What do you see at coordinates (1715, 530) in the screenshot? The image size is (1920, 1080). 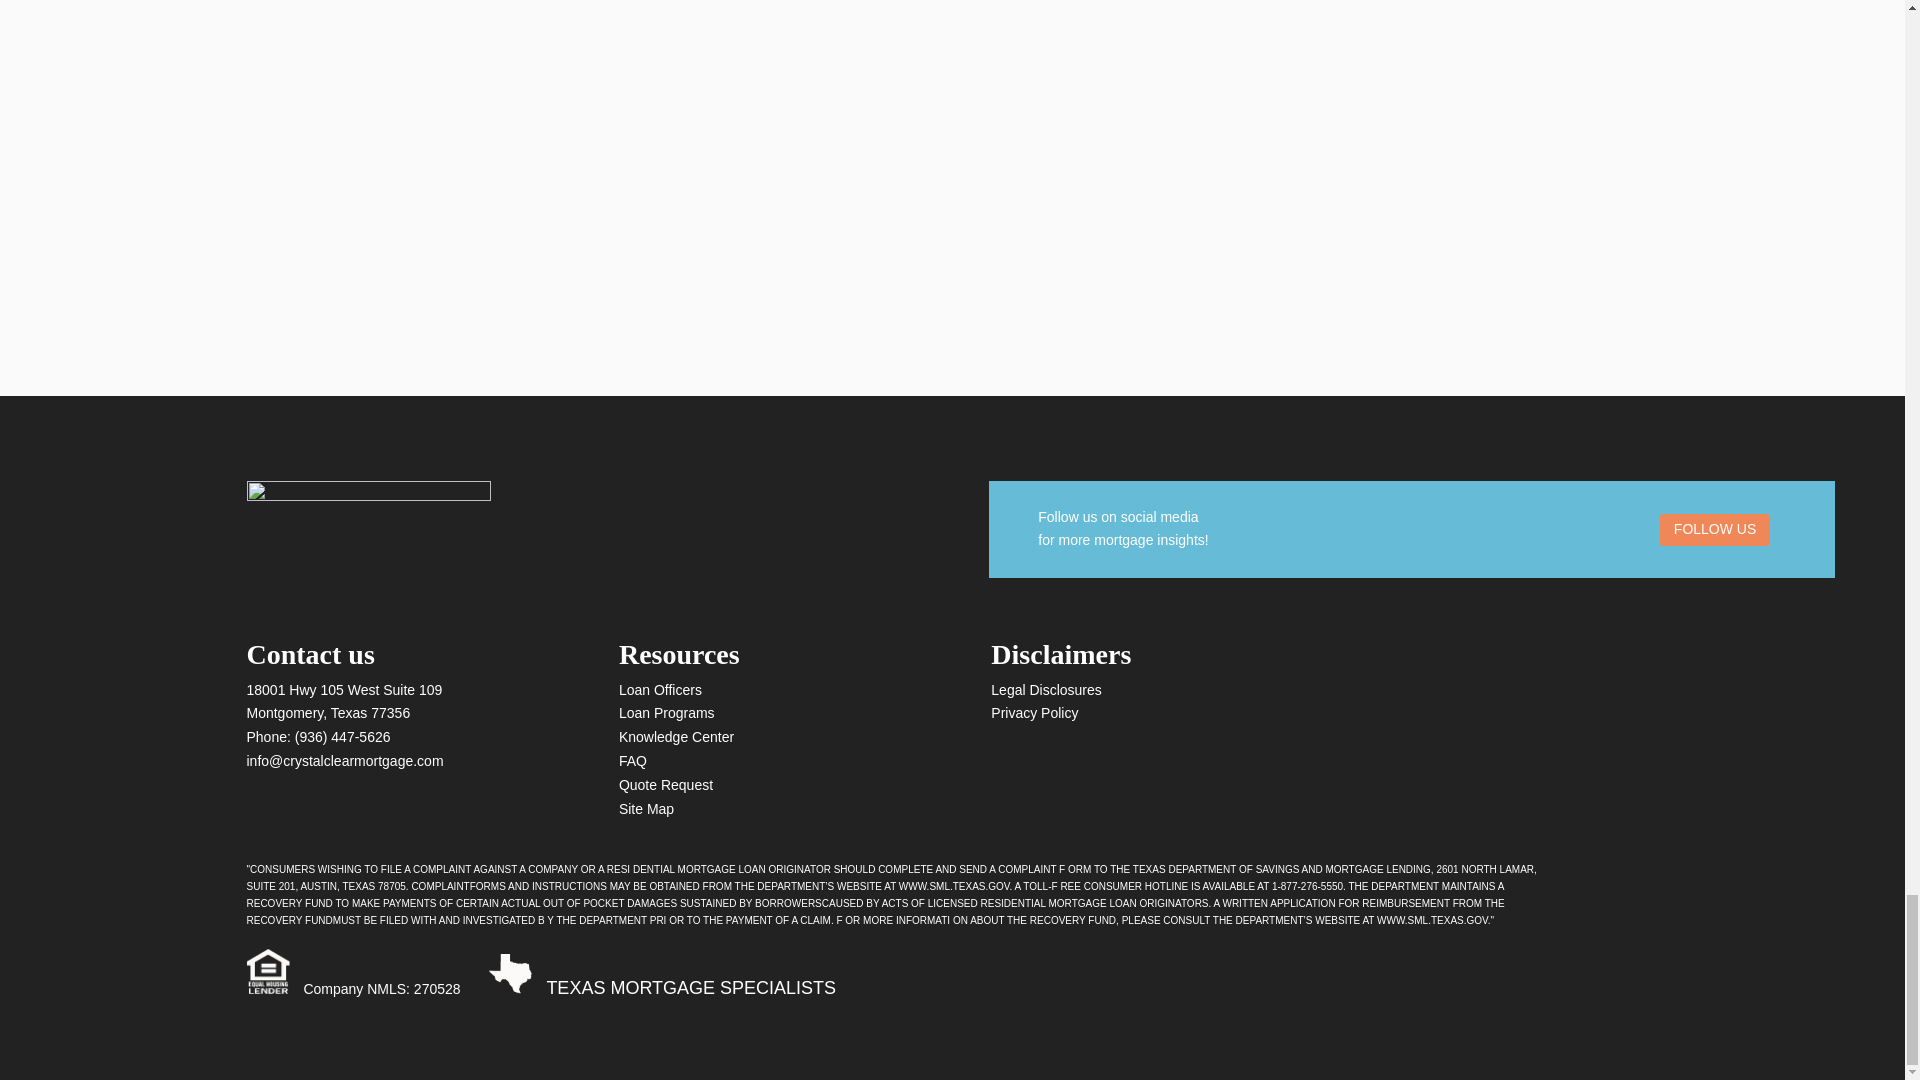 I see `FOLLOW US` at bounding box center [1715, 530].